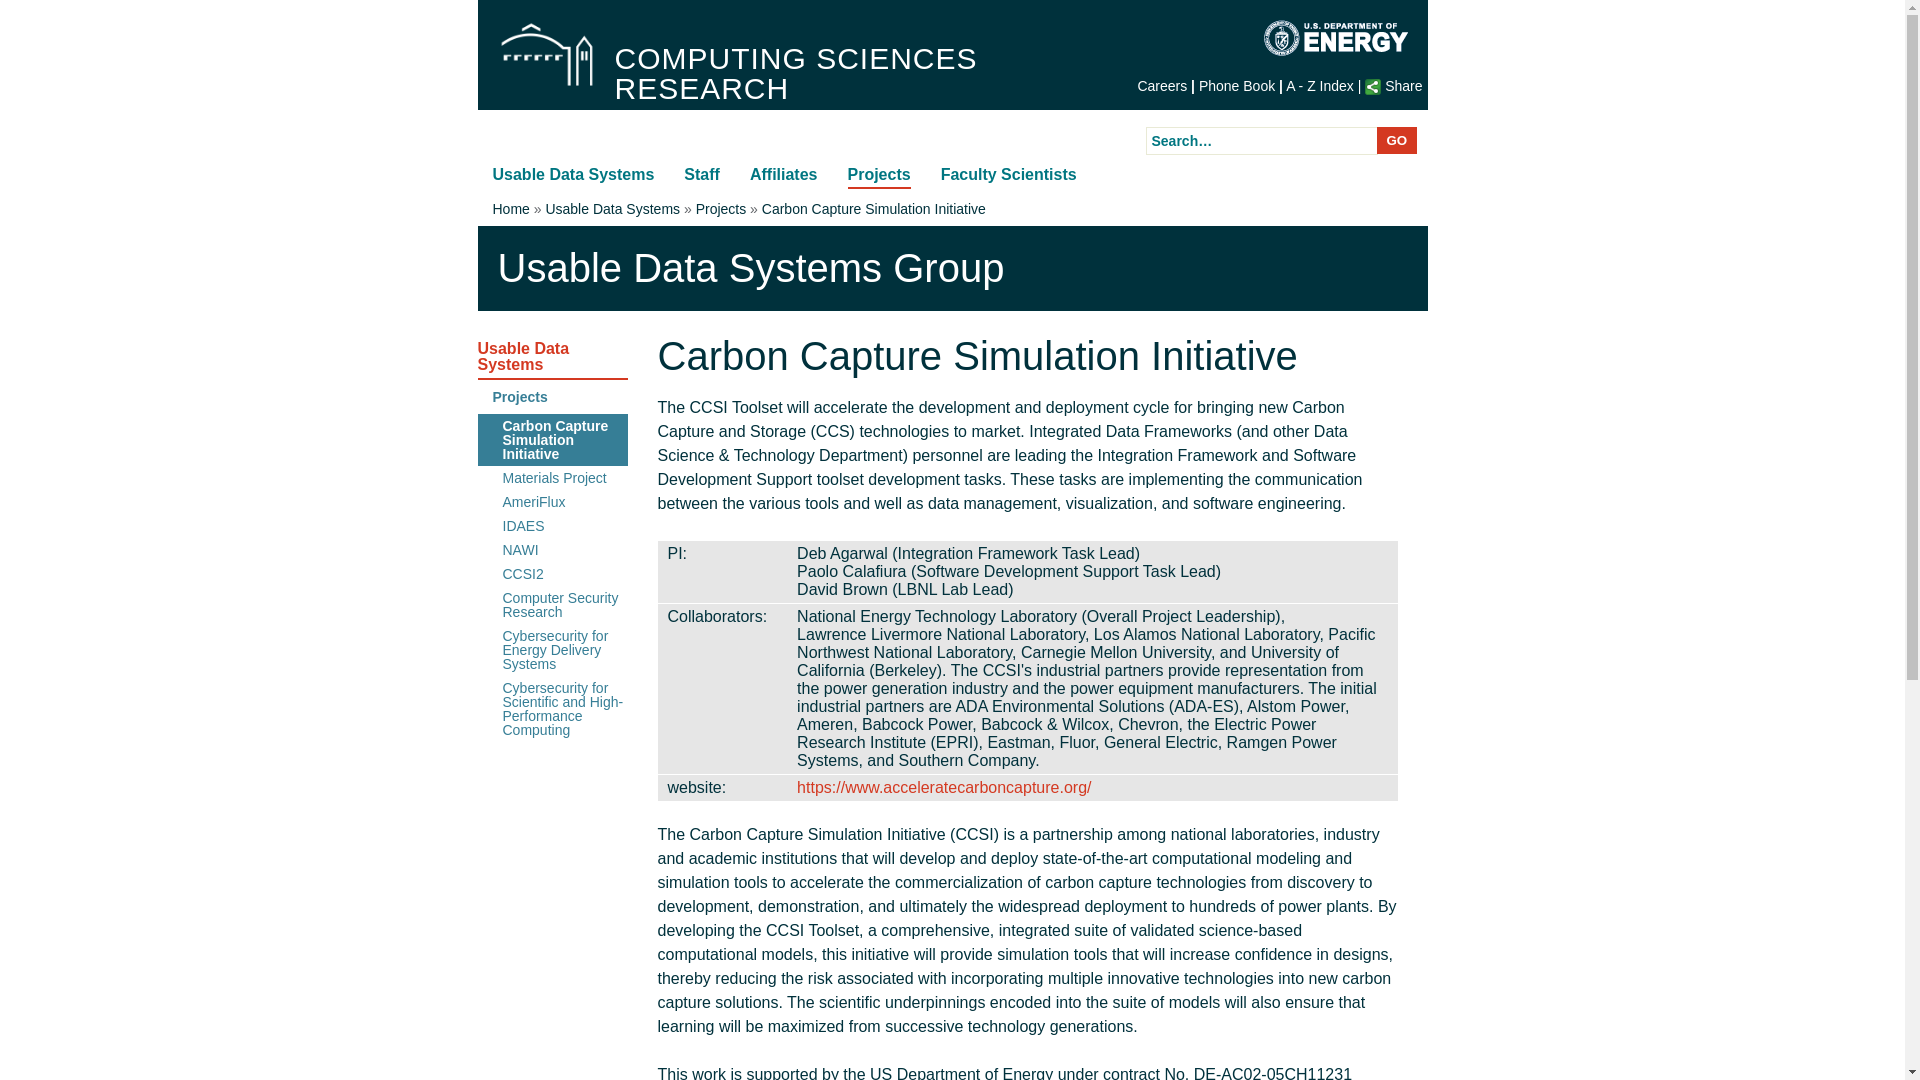  What do you see at coordinates (1396, 140) in the screenshot?
I see `Go` at bounding box center [1396, 140].